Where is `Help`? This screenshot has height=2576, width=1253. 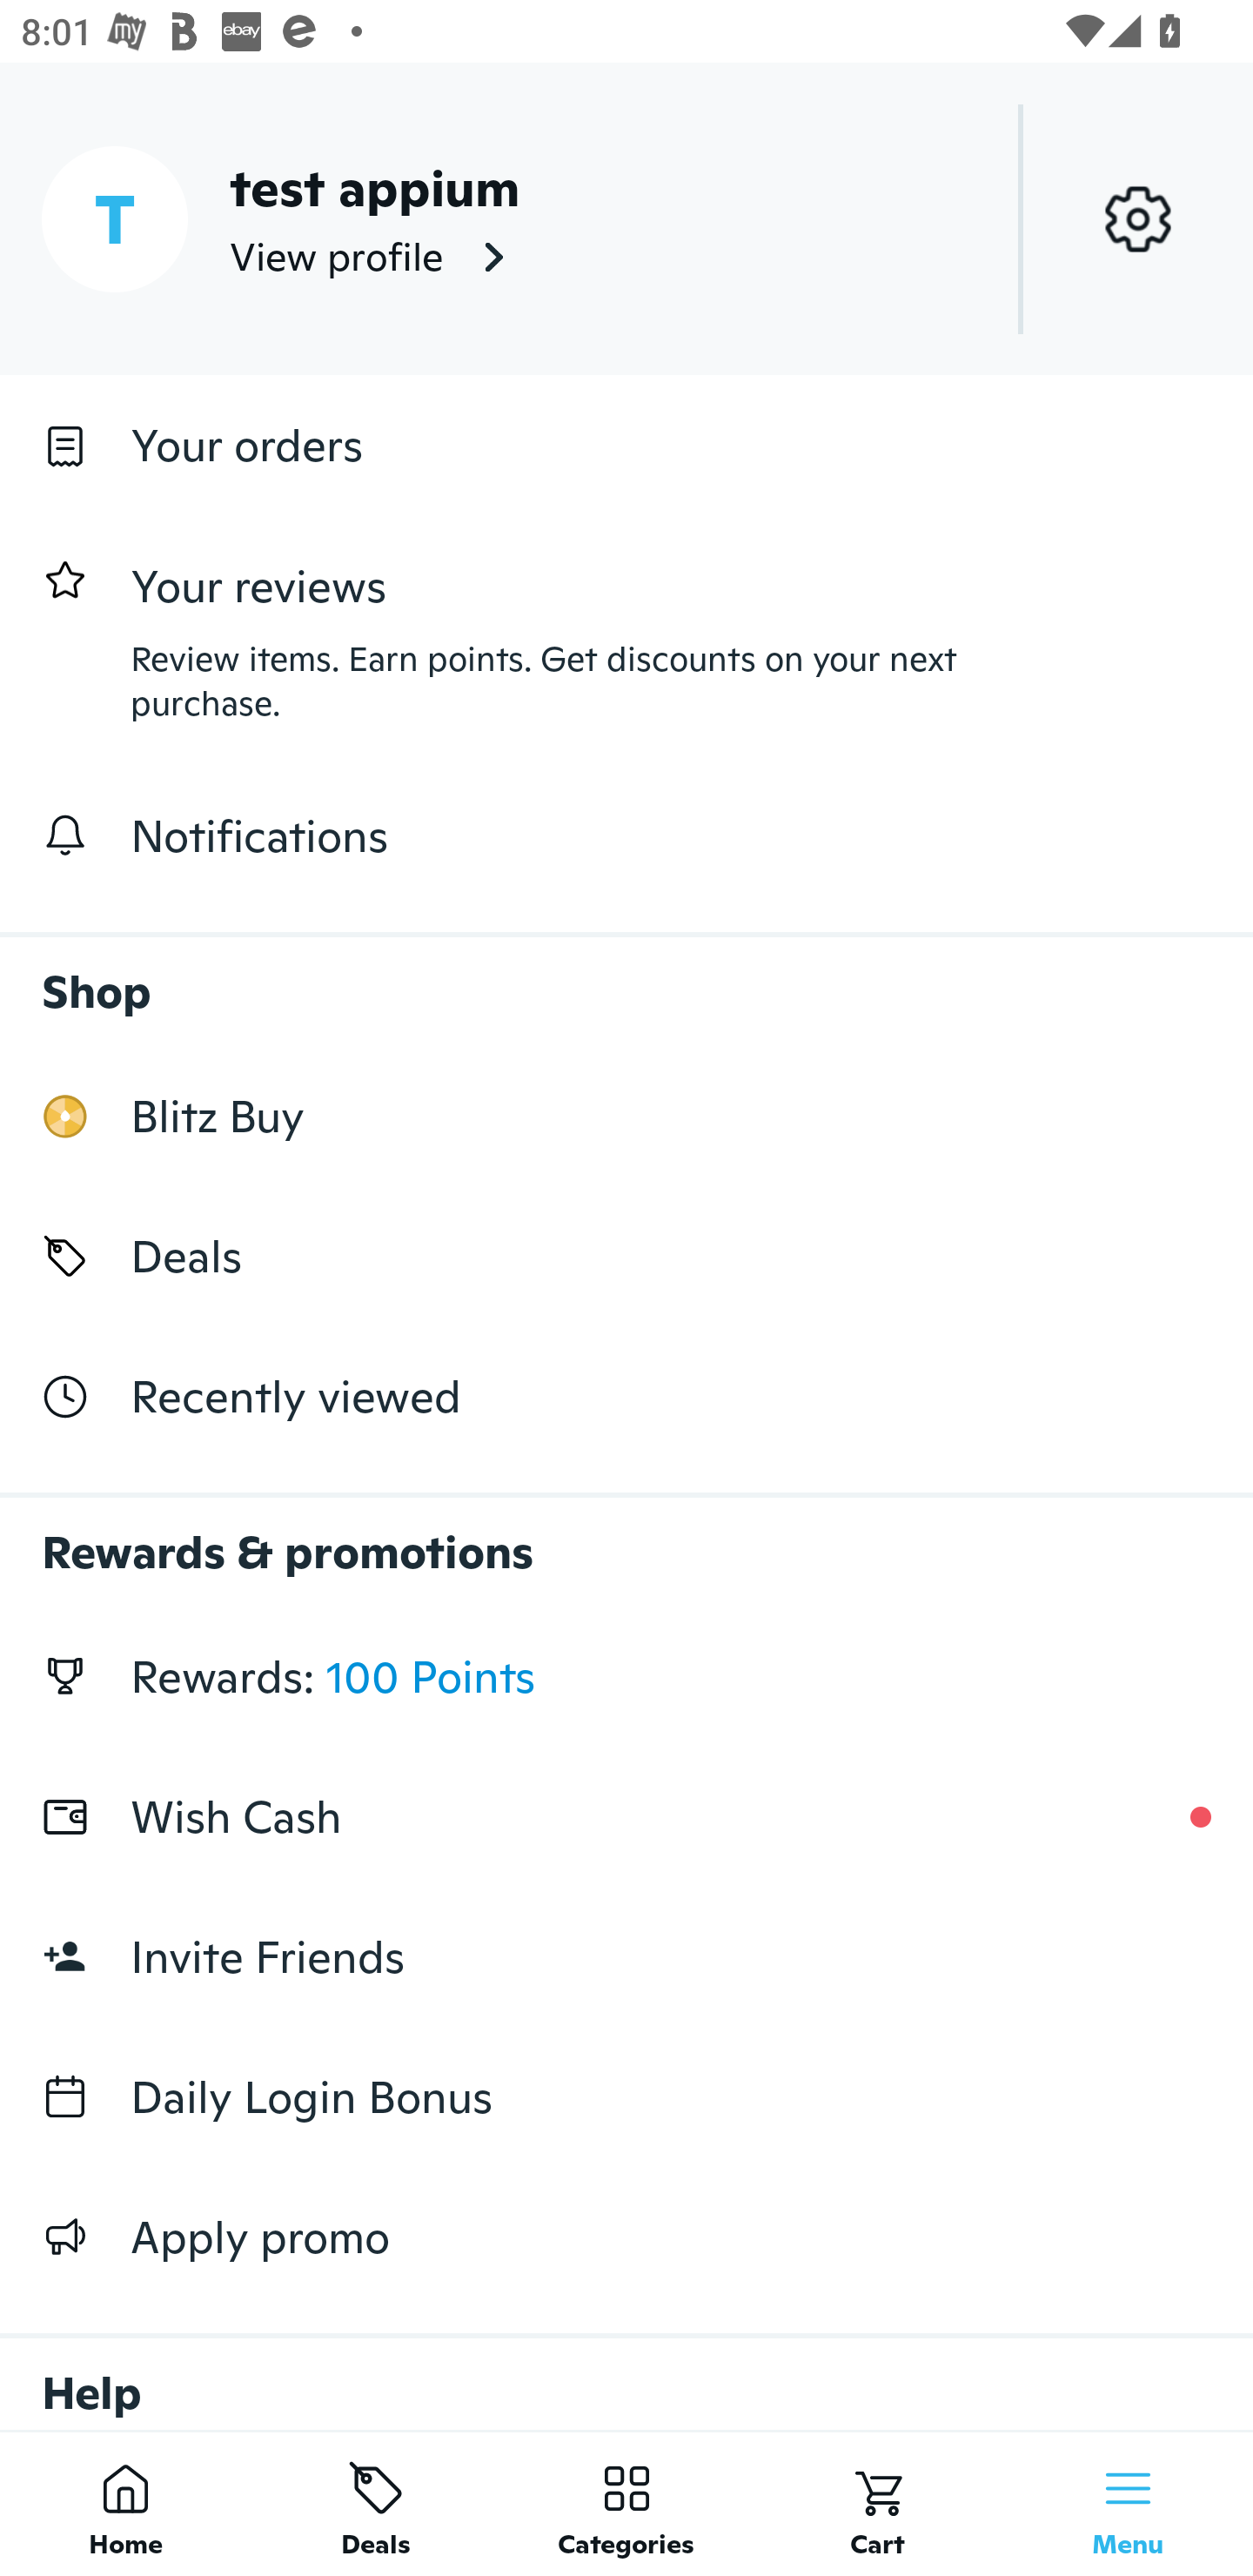
Help is located at coordinates (626, 2369).